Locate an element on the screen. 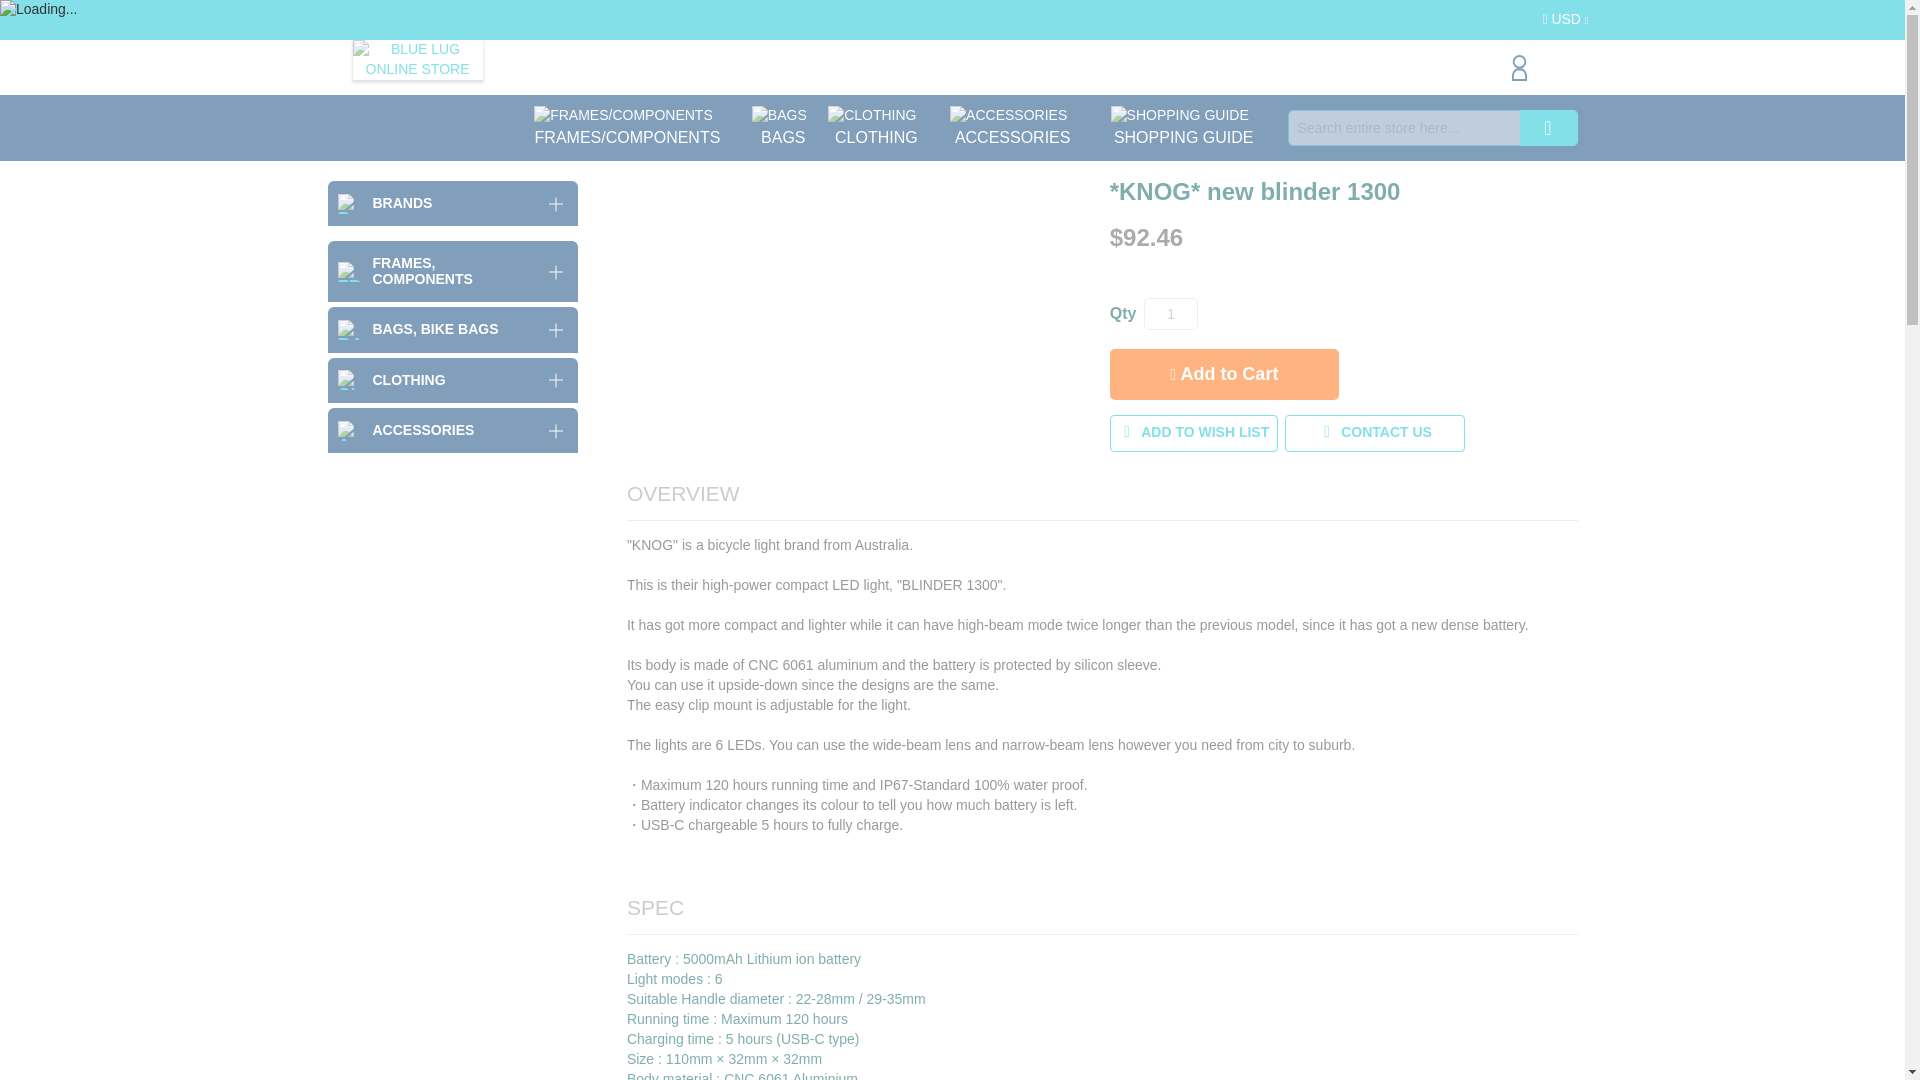 This screenshot has width=1920, height=1080. Search is located at coordinates (1549, 128).